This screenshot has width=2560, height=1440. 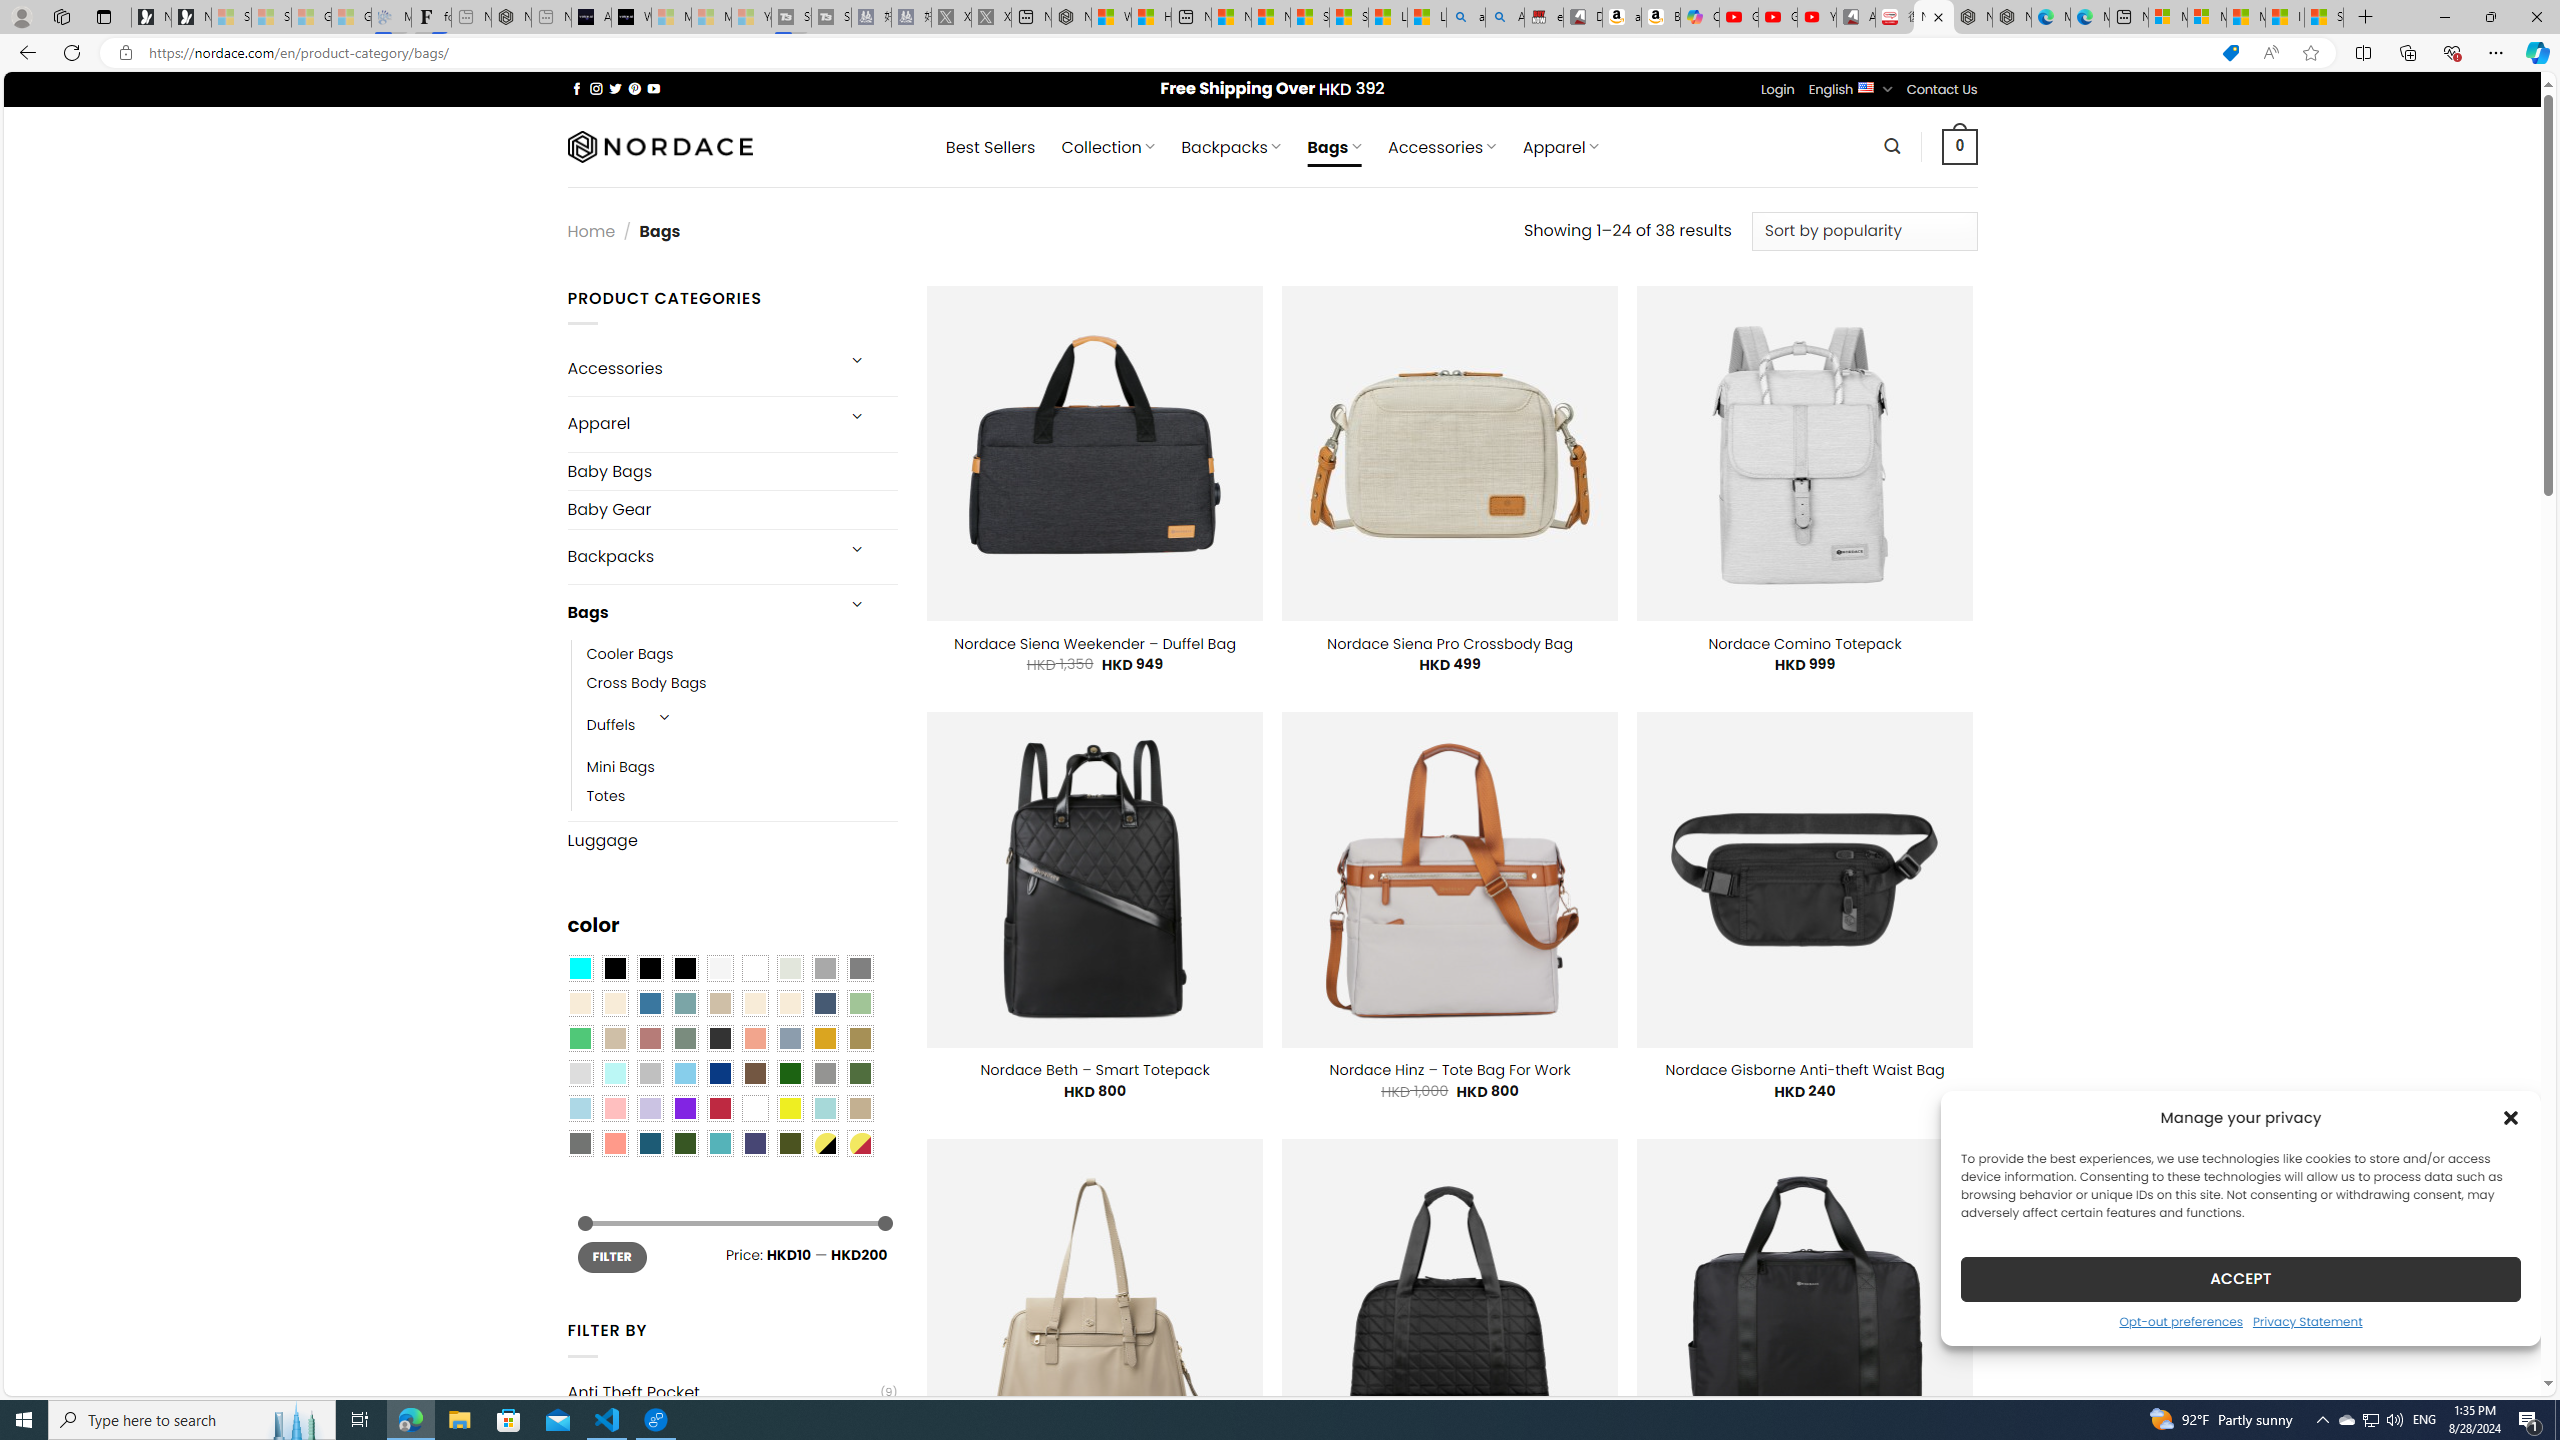 What do you see at coordinates (1942, 90) in the screenshot?
I see `Contact Us` at bounding box center [1942, 90].